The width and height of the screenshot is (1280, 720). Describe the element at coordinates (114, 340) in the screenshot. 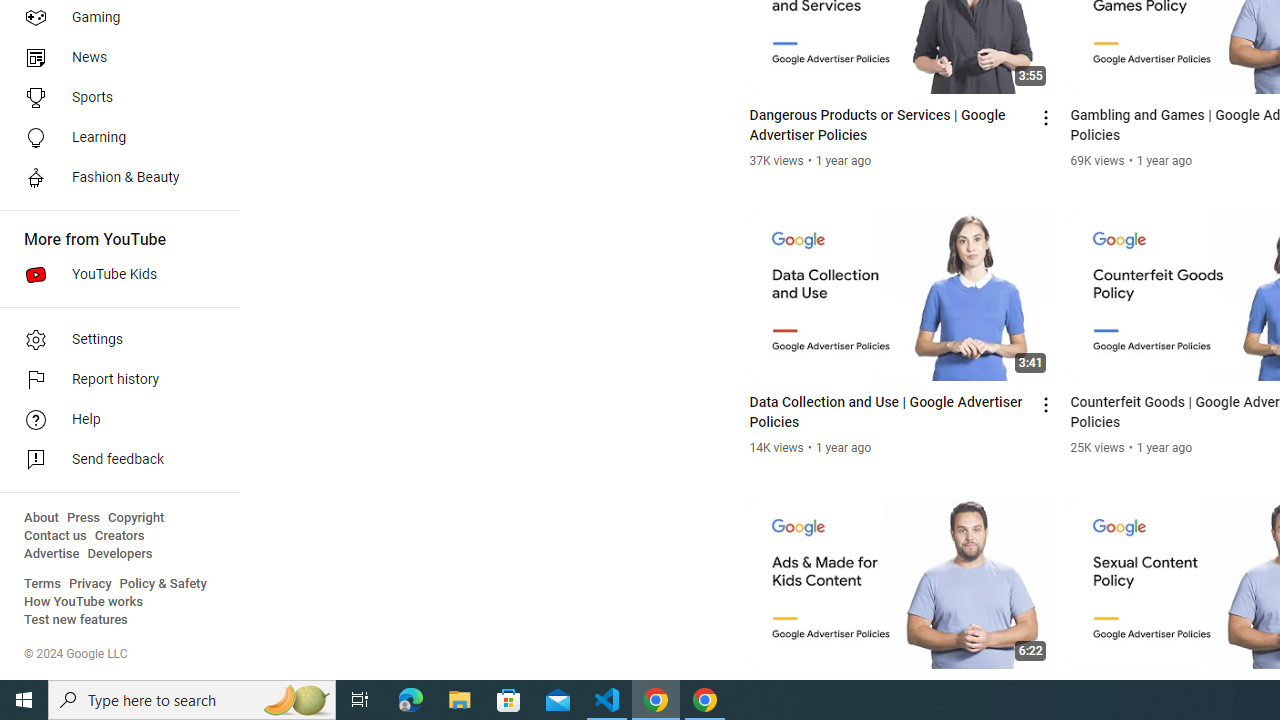

I see `Settings` at that location.